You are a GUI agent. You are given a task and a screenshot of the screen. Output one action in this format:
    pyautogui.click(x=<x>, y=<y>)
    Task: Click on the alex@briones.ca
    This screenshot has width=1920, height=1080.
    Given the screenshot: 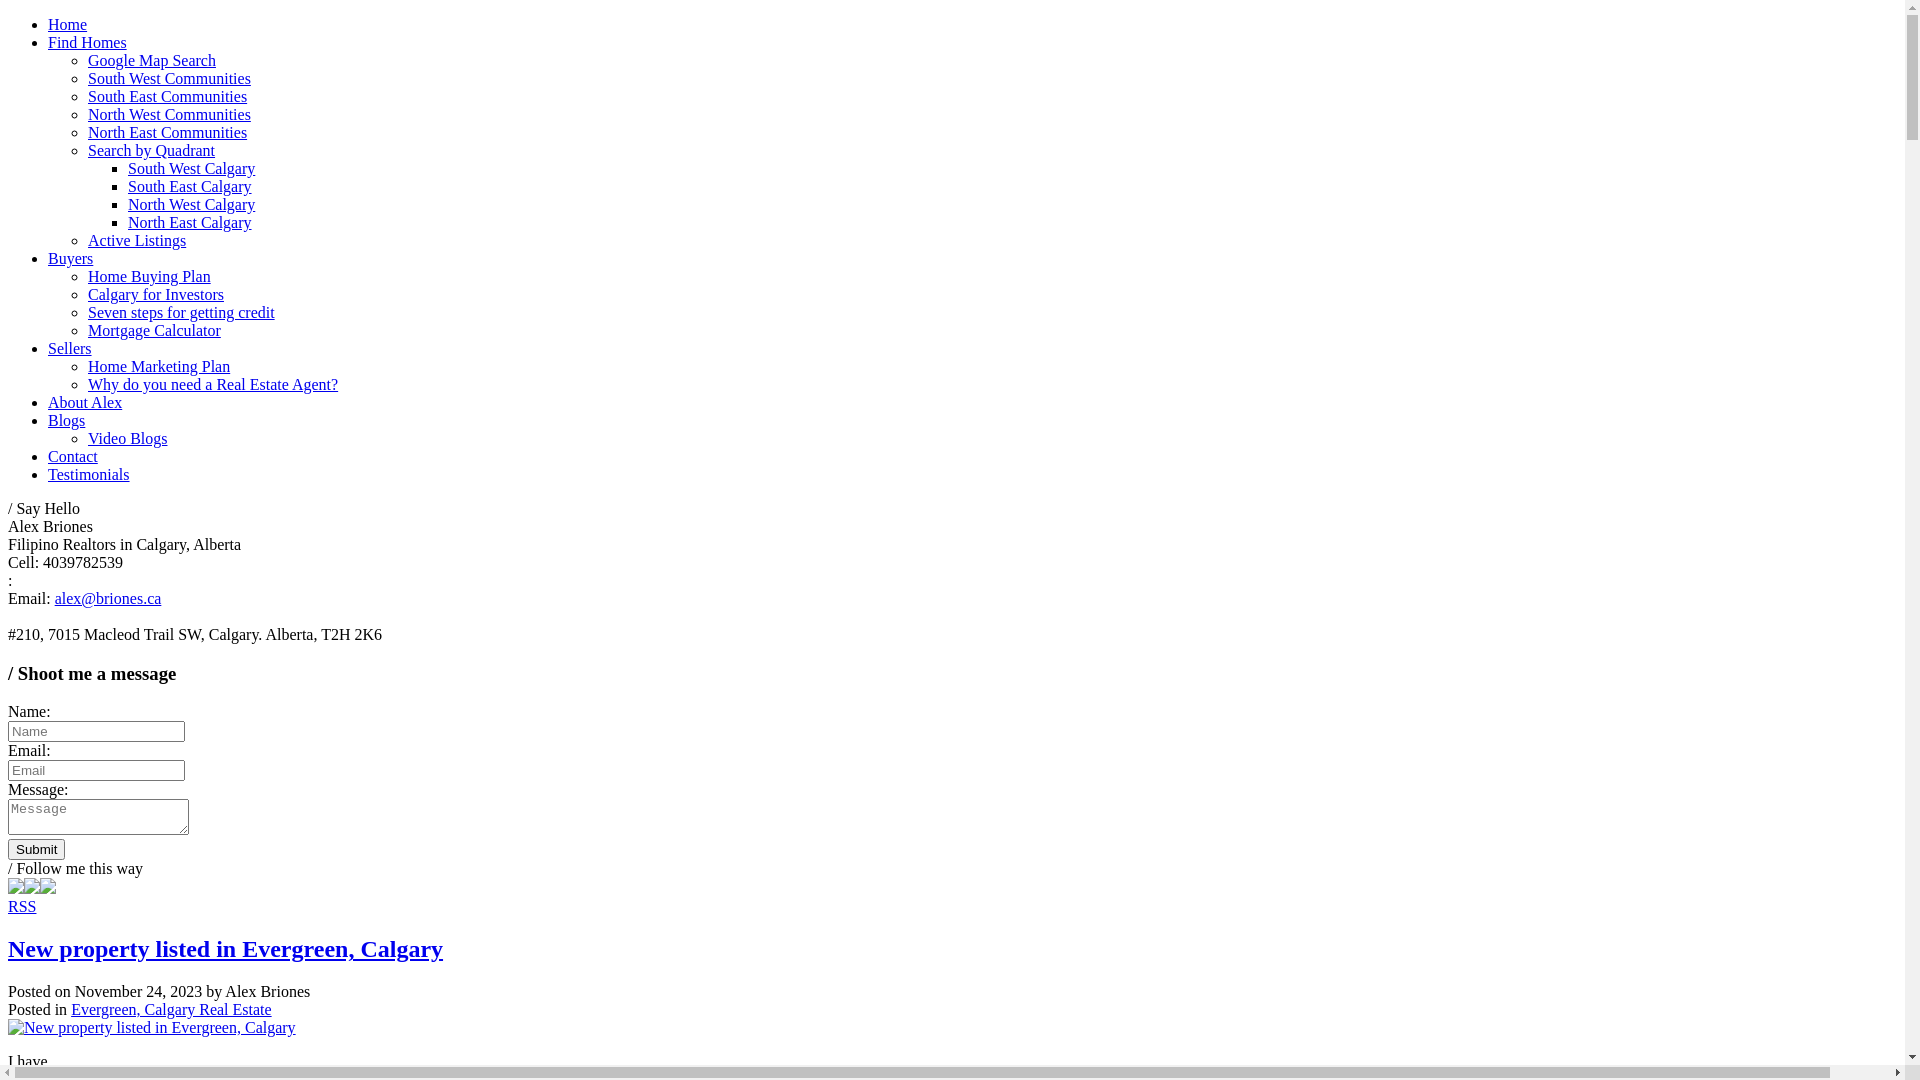 What is the action you would take?
    pyautogui.click(x=108, y=598)
    